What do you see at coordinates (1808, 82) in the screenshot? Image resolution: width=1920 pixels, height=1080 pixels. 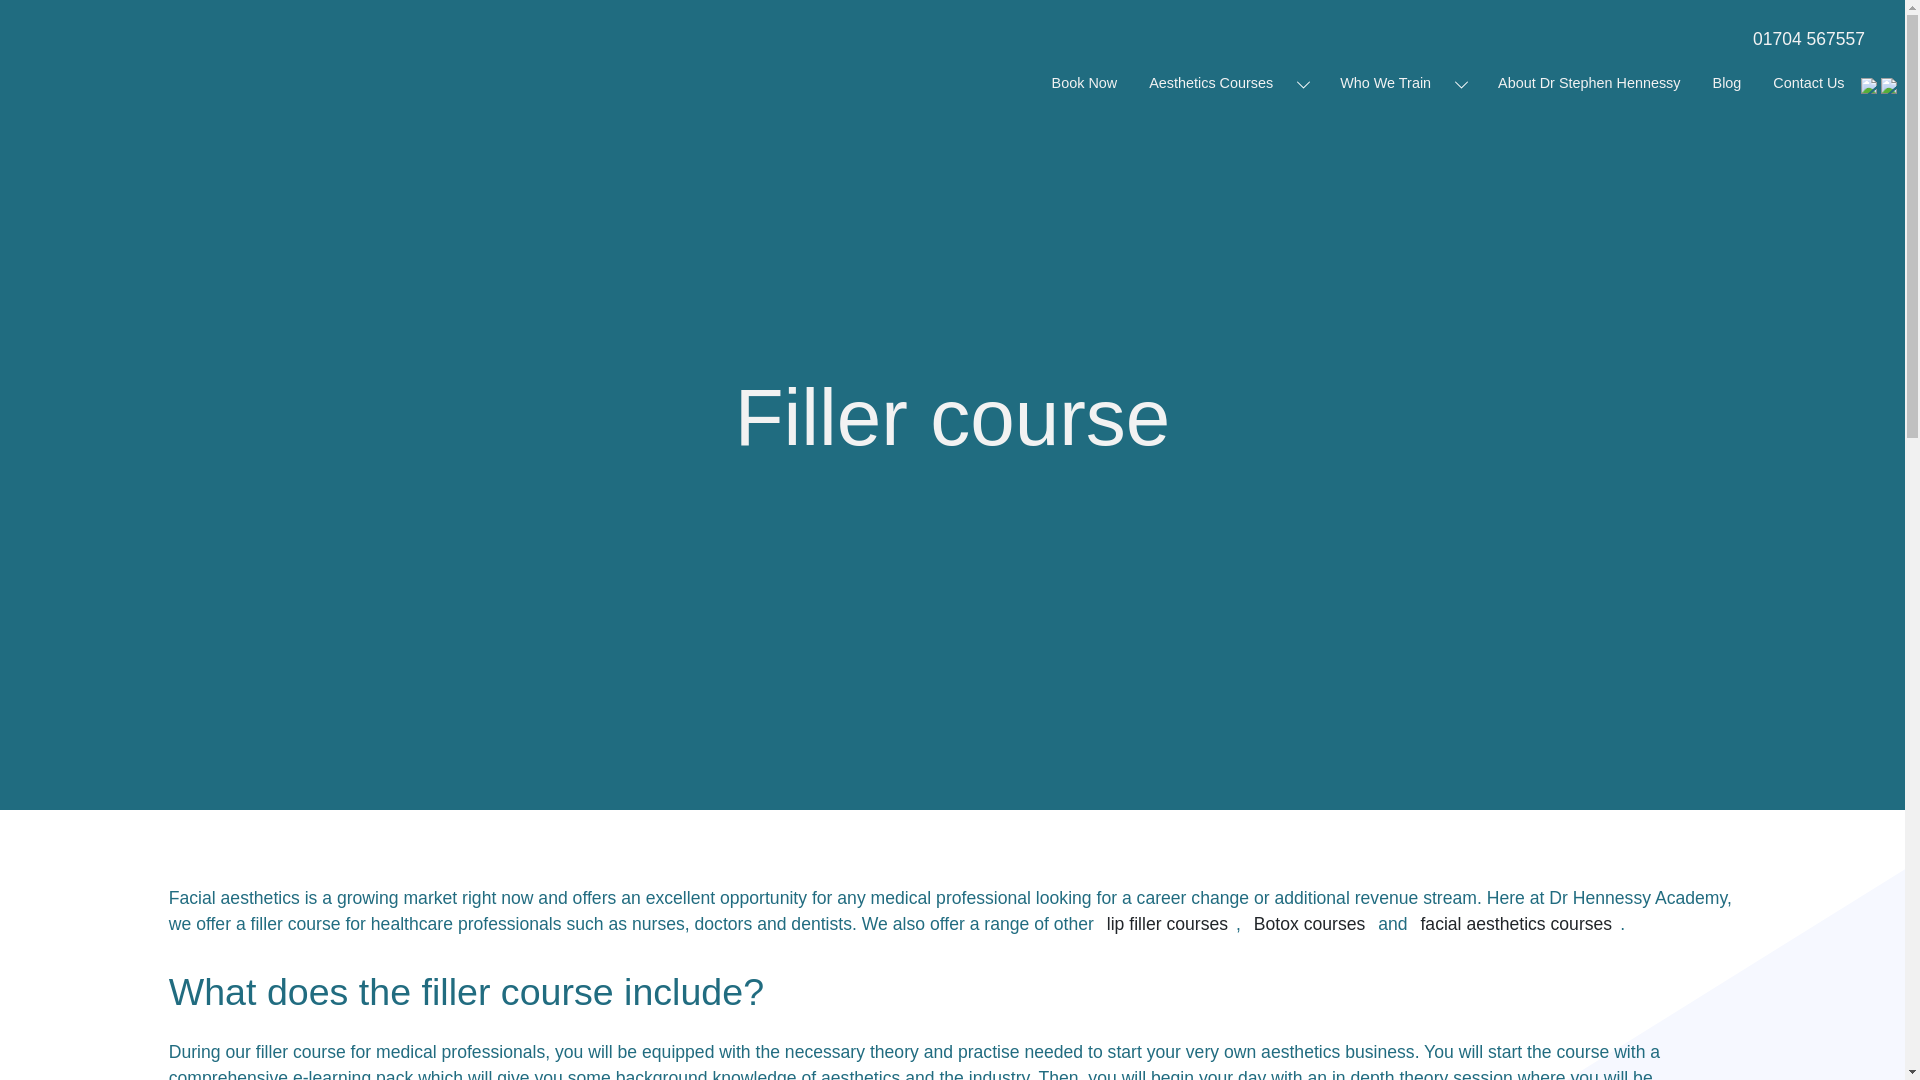 I see `Contact Us` at bounding box center [1808, 82].